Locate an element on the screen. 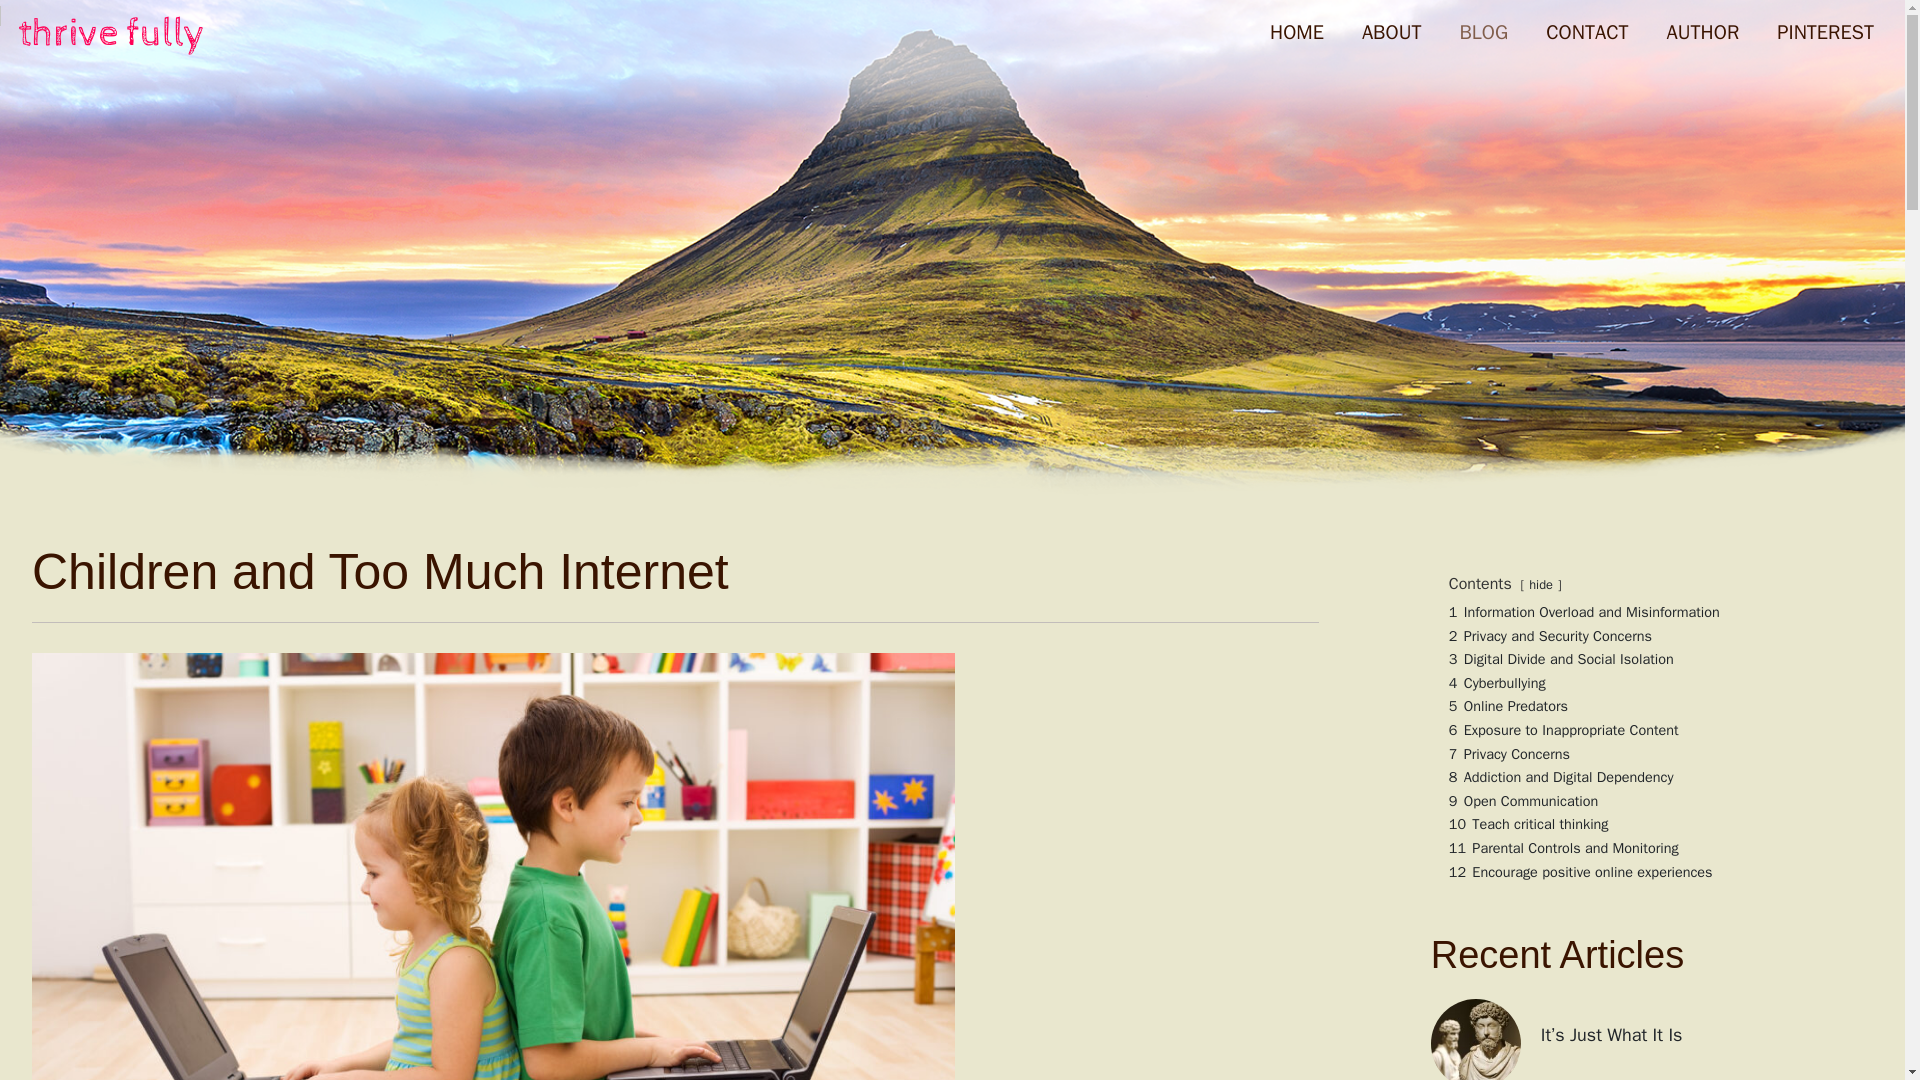  hide is located at coordinates (1540, 584).